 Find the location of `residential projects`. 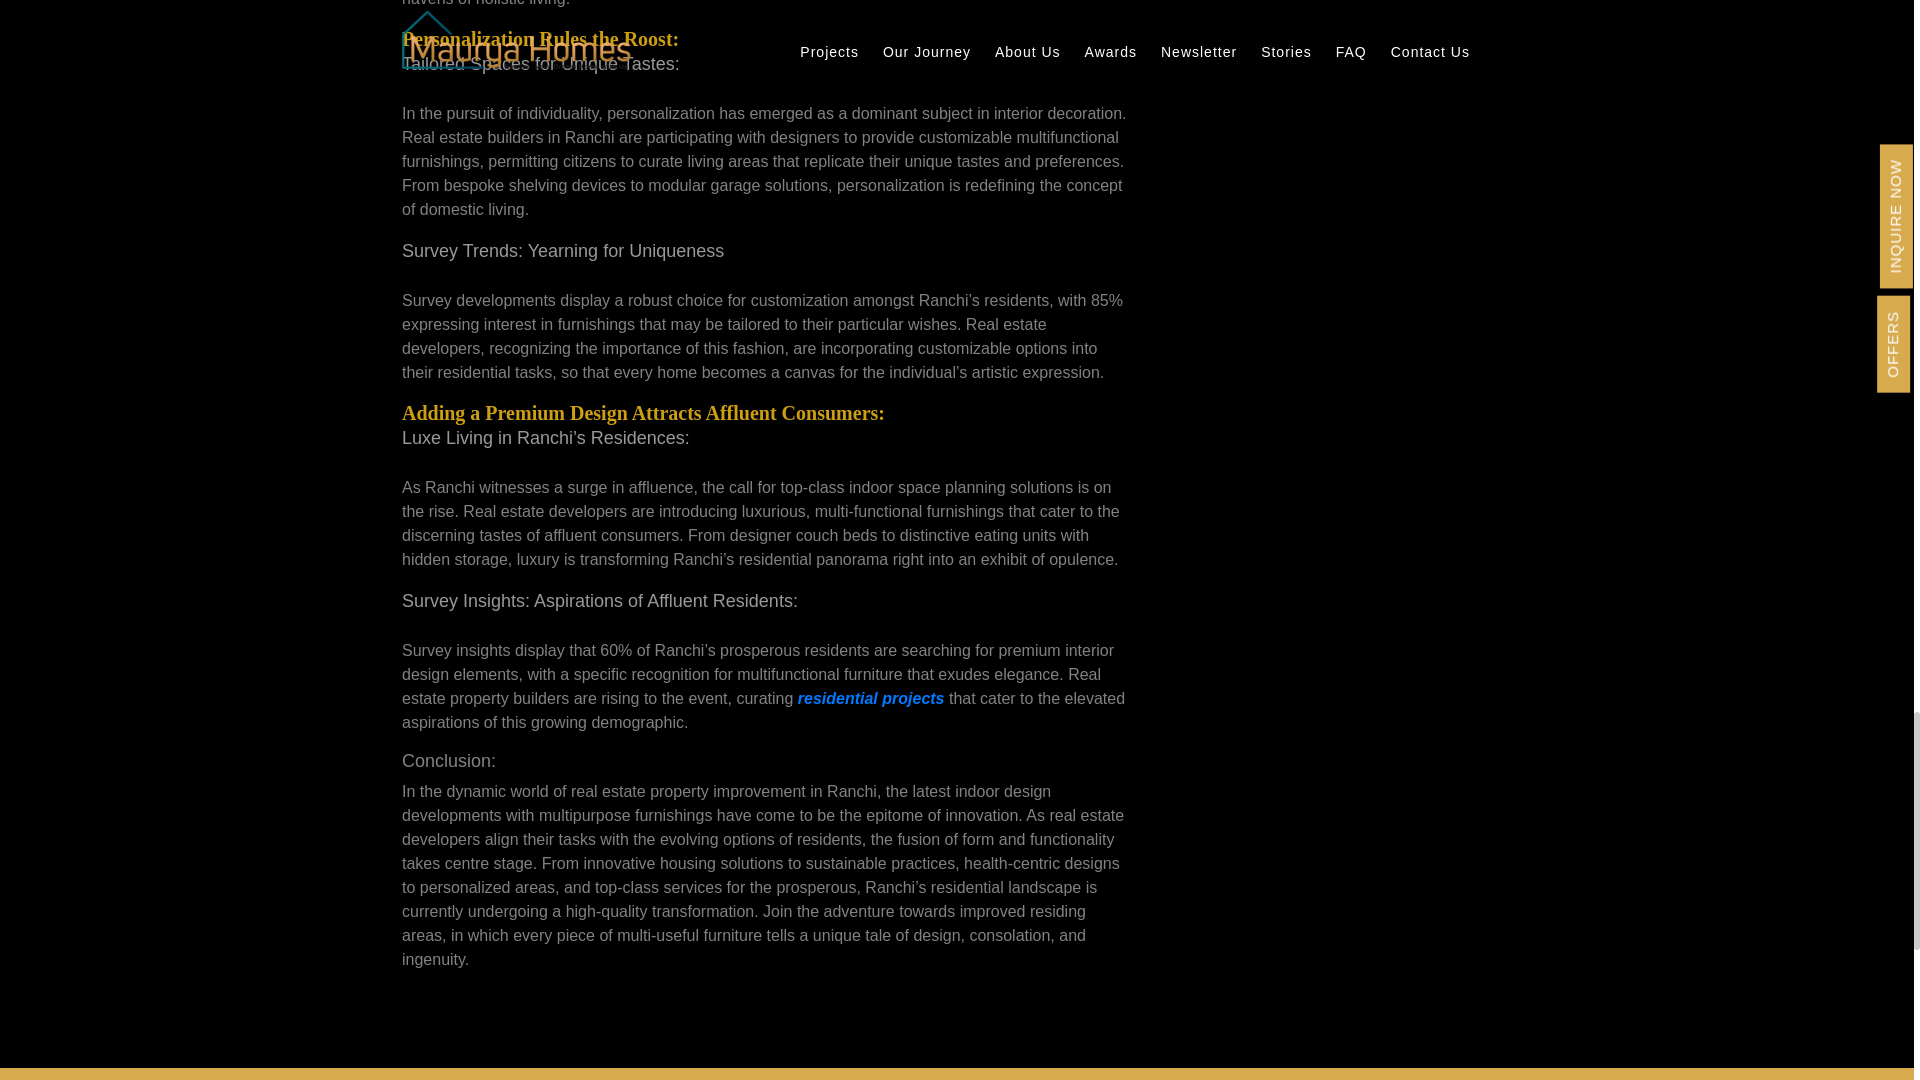

residential projects is located at coordinates (871, 698).